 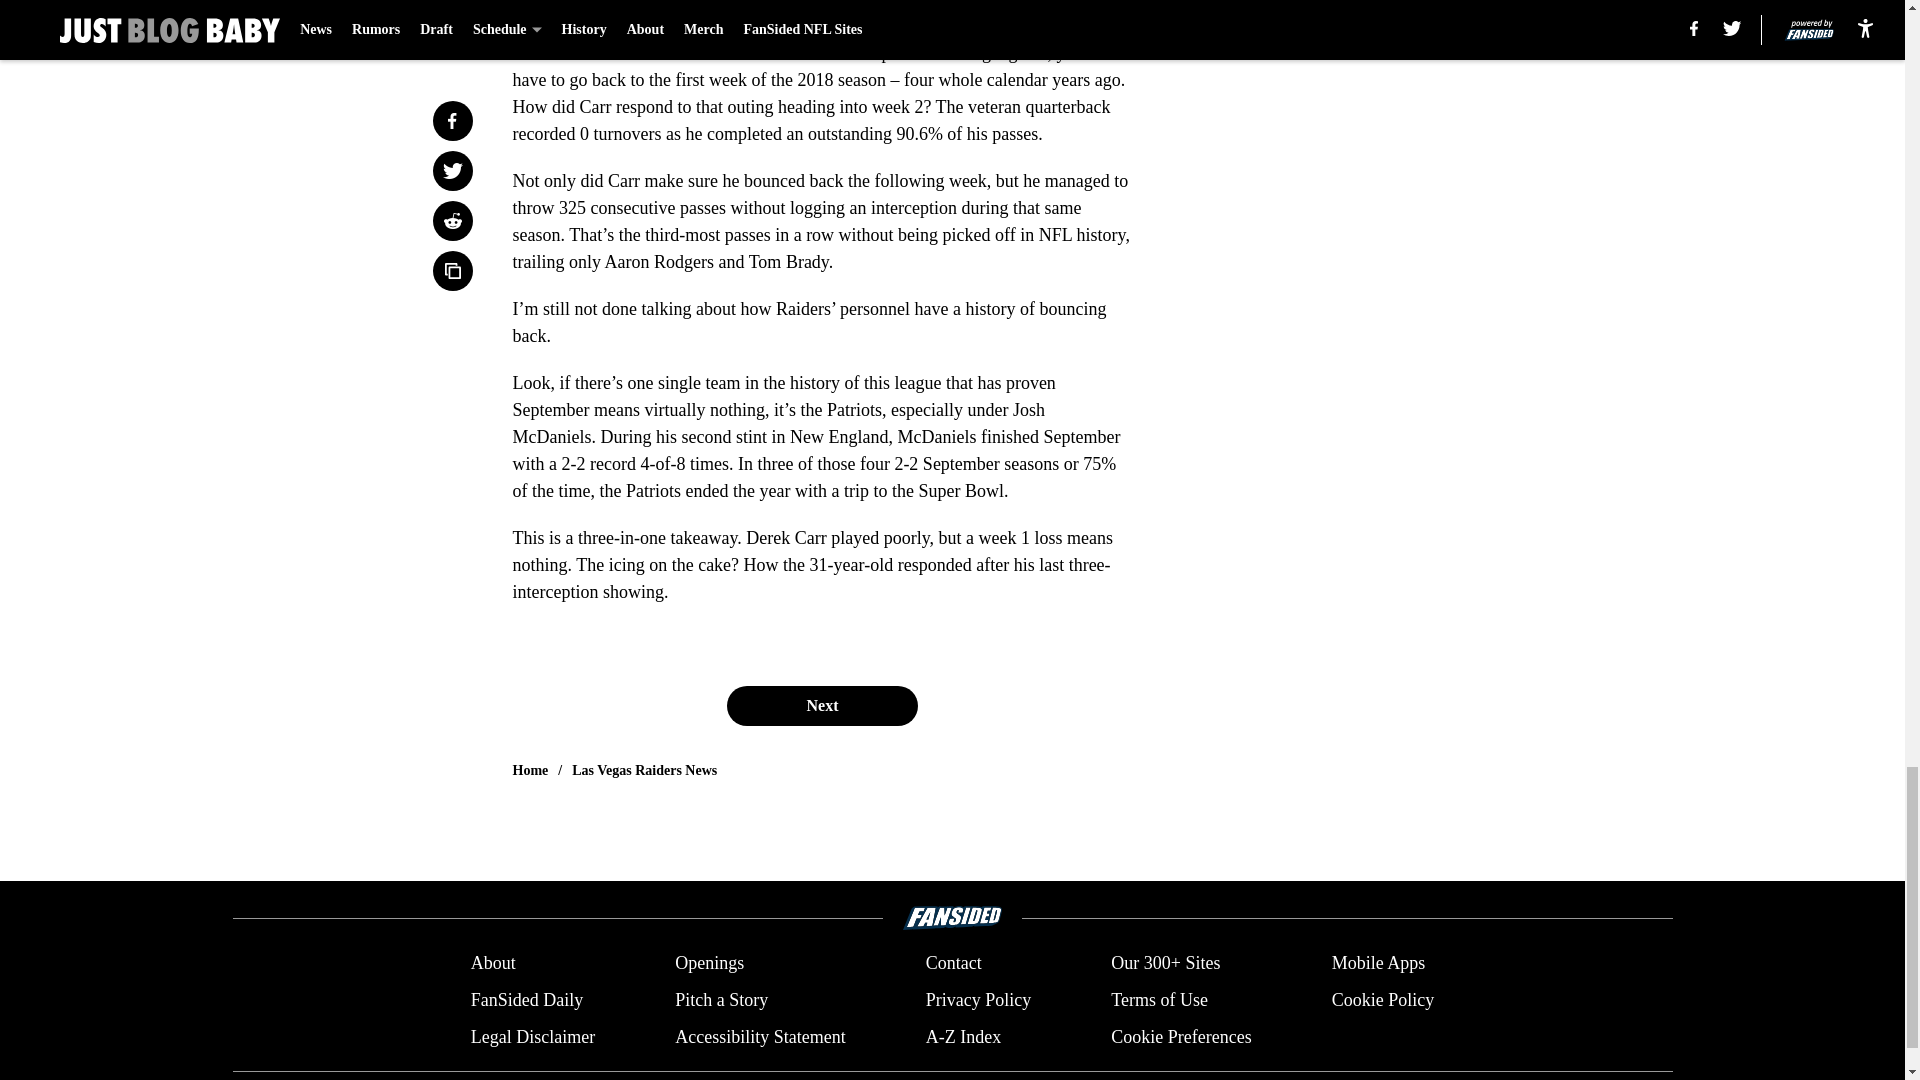 What do you see at coordinates (710, 964) in the screenshot?
I see `Openings` at bounding box center [710, 964].